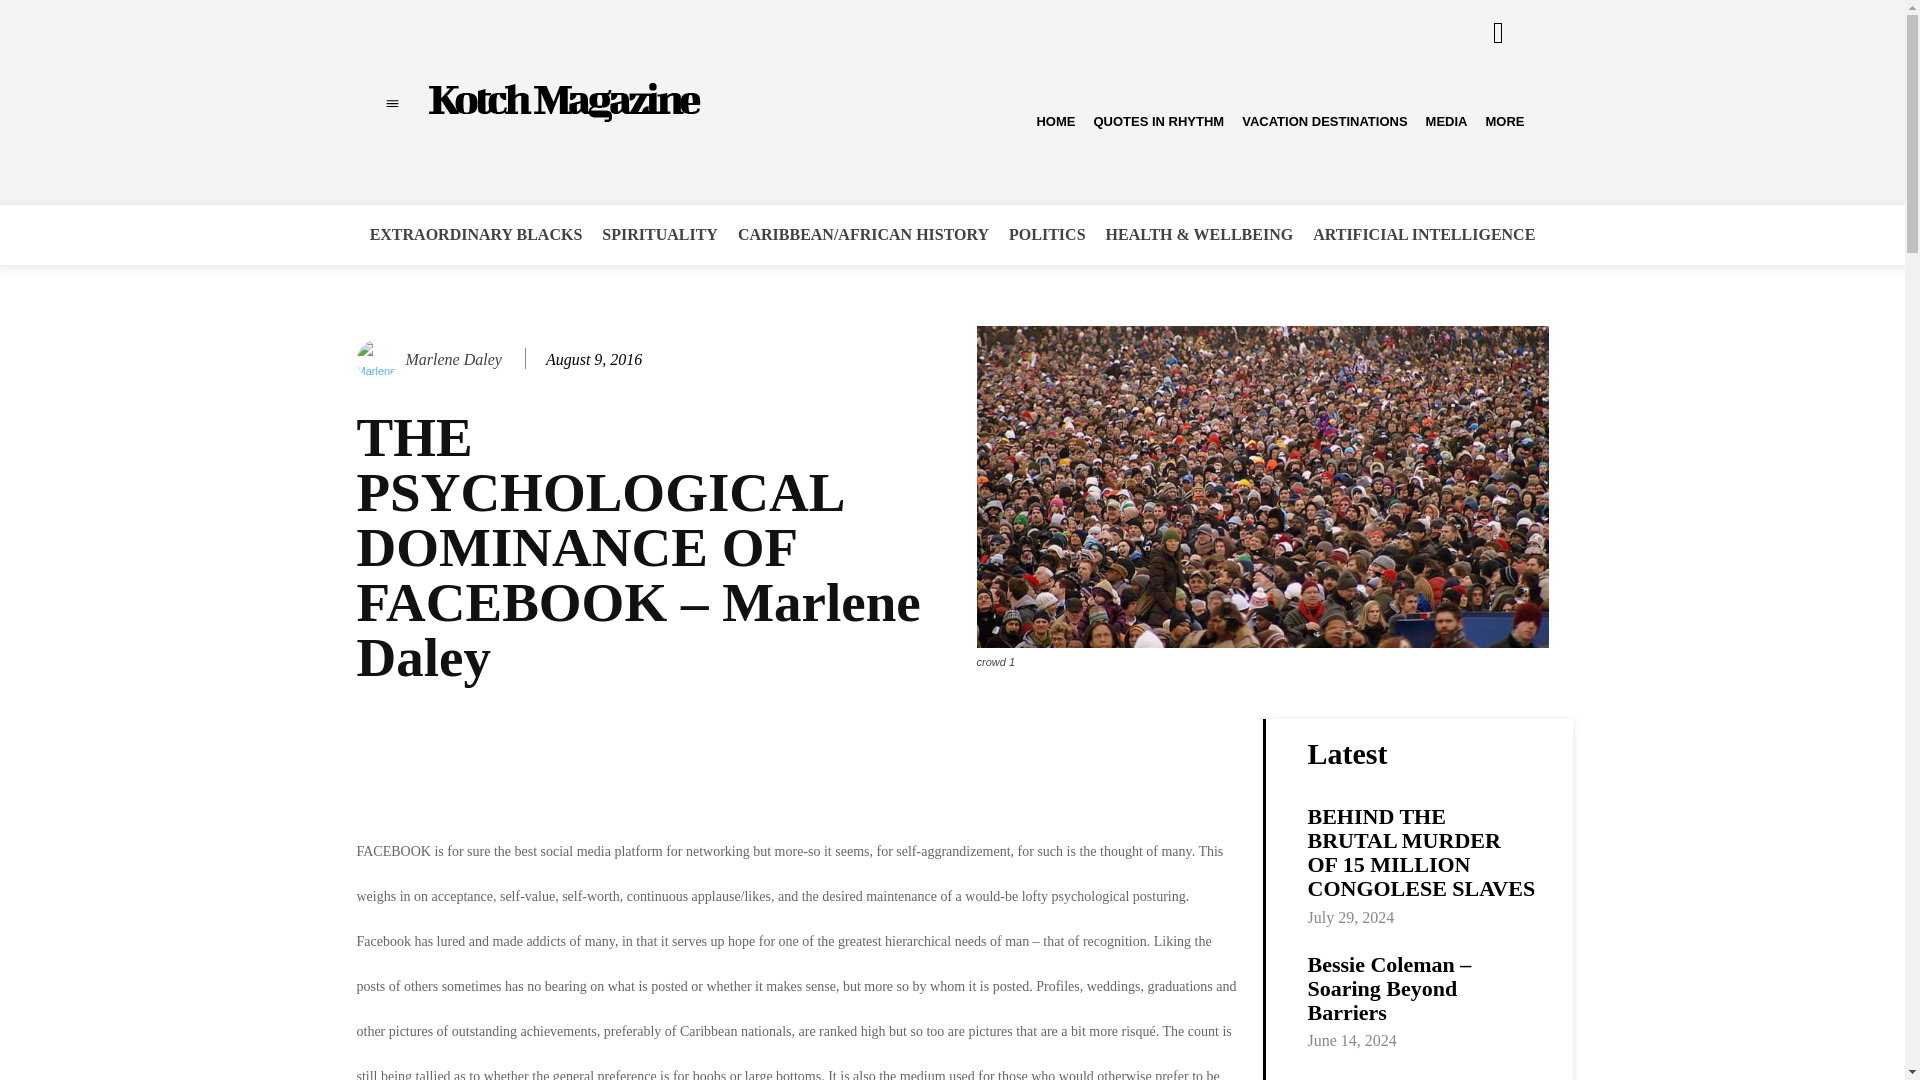 The width and height of the screenshot is (1920, 1080). I want to click on MEDIA, so click(1446, 121).